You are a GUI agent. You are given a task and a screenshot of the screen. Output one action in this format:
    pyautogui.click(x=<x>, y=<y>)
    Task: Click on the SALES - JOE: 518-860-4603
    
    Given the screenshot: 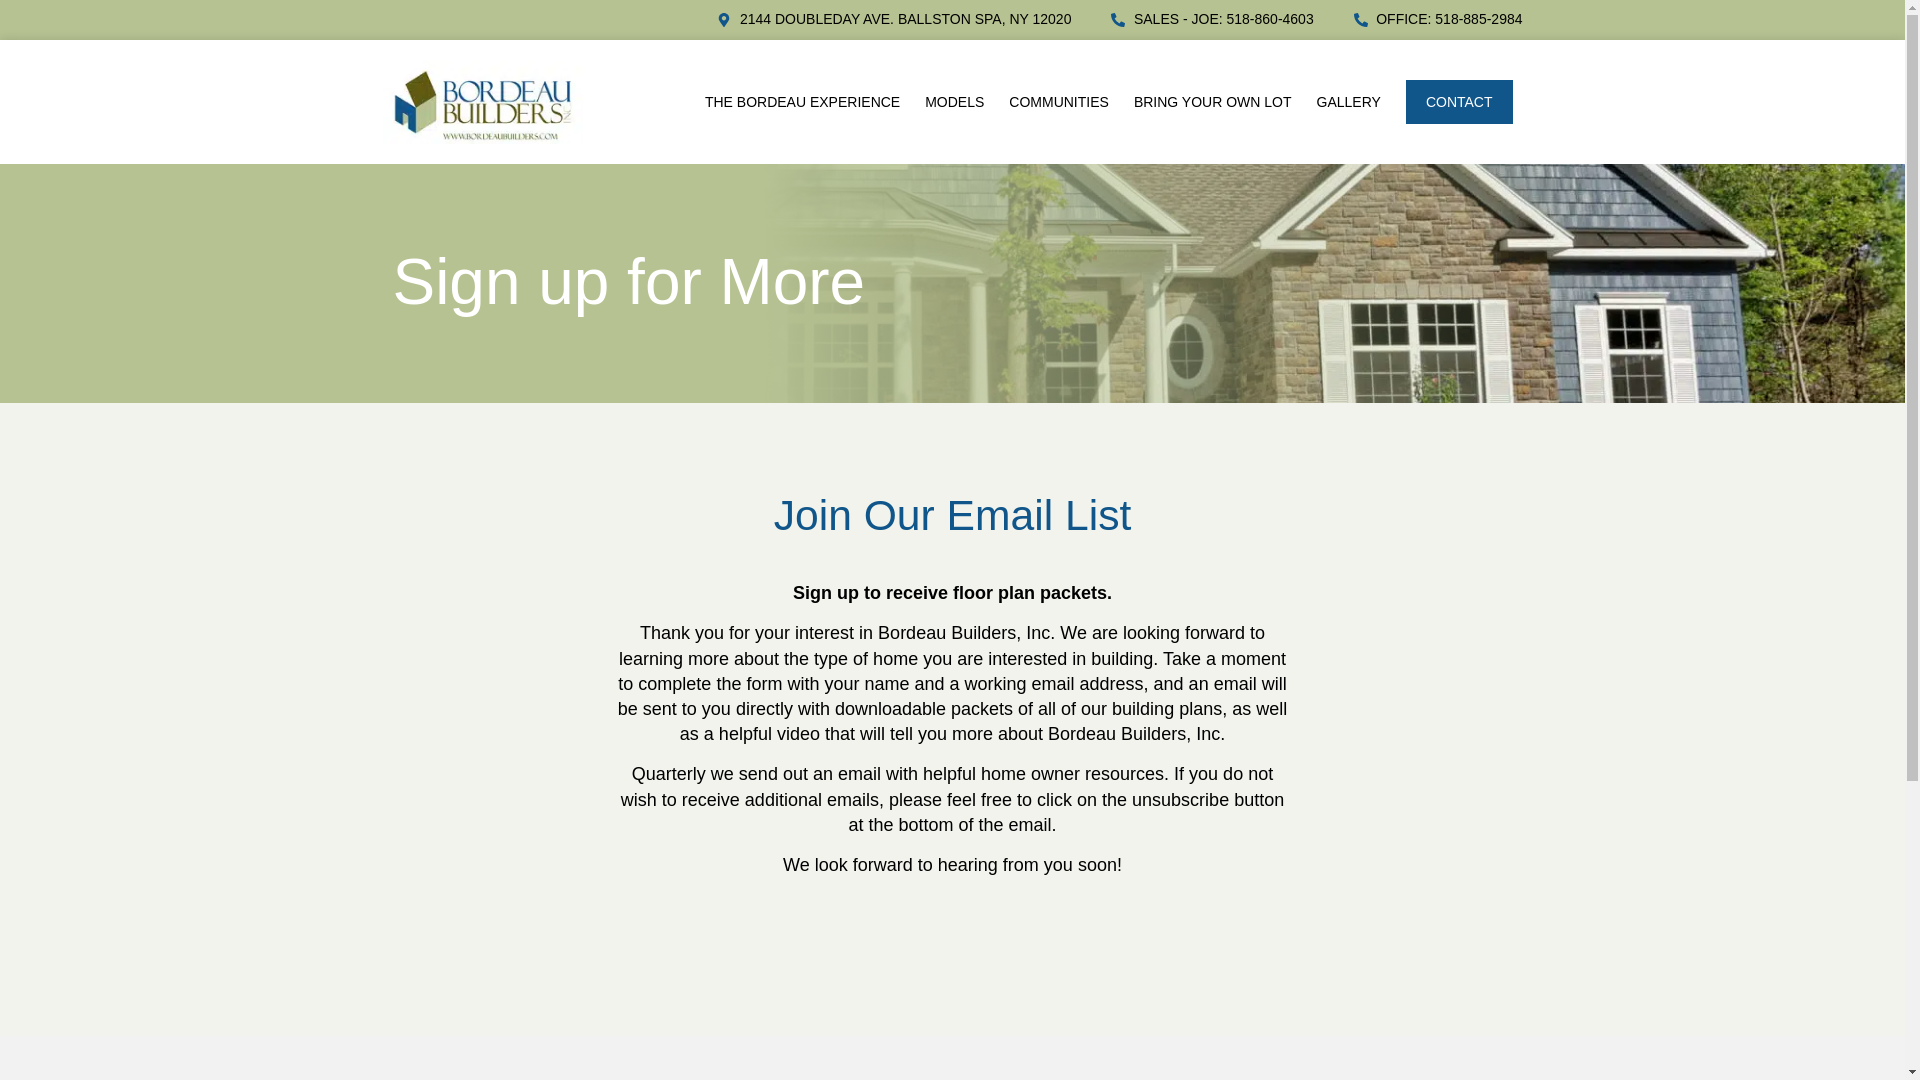 What is the action you would take?
    pyautogui.click(x=1212, y=20)
    